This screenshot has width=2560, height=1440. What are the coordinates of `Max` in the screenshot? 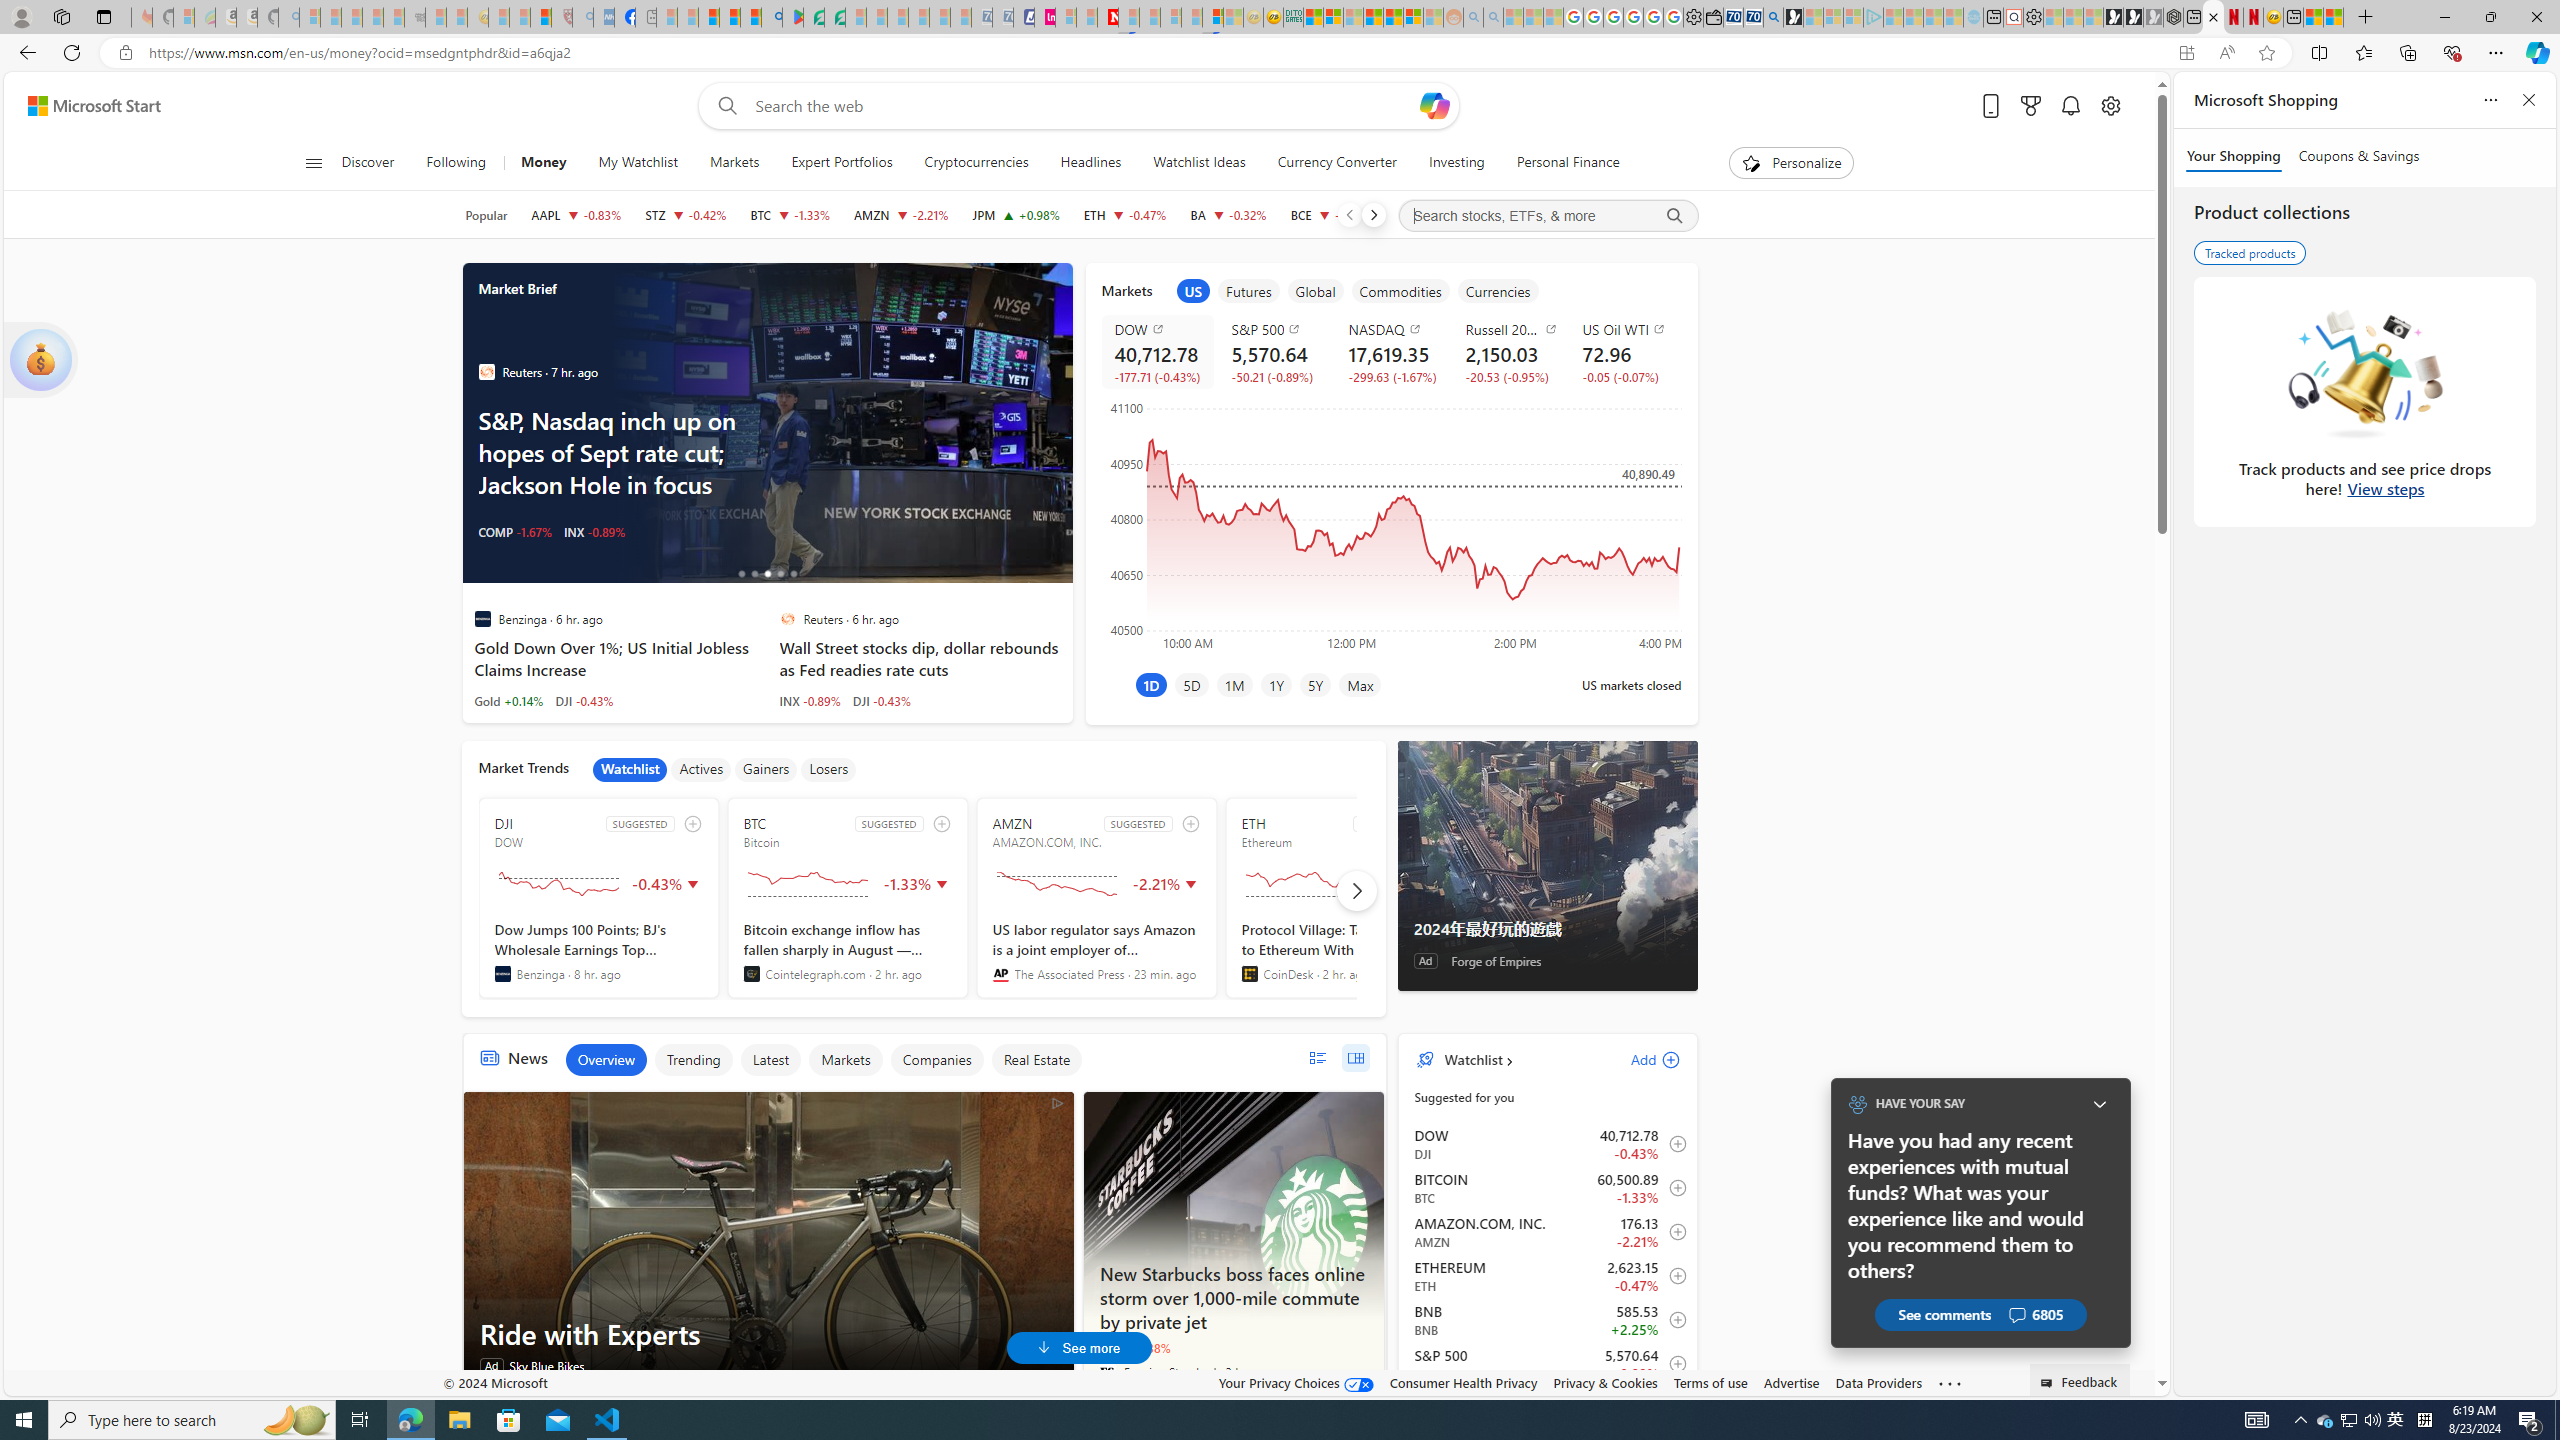 It's located at (1360, 684).